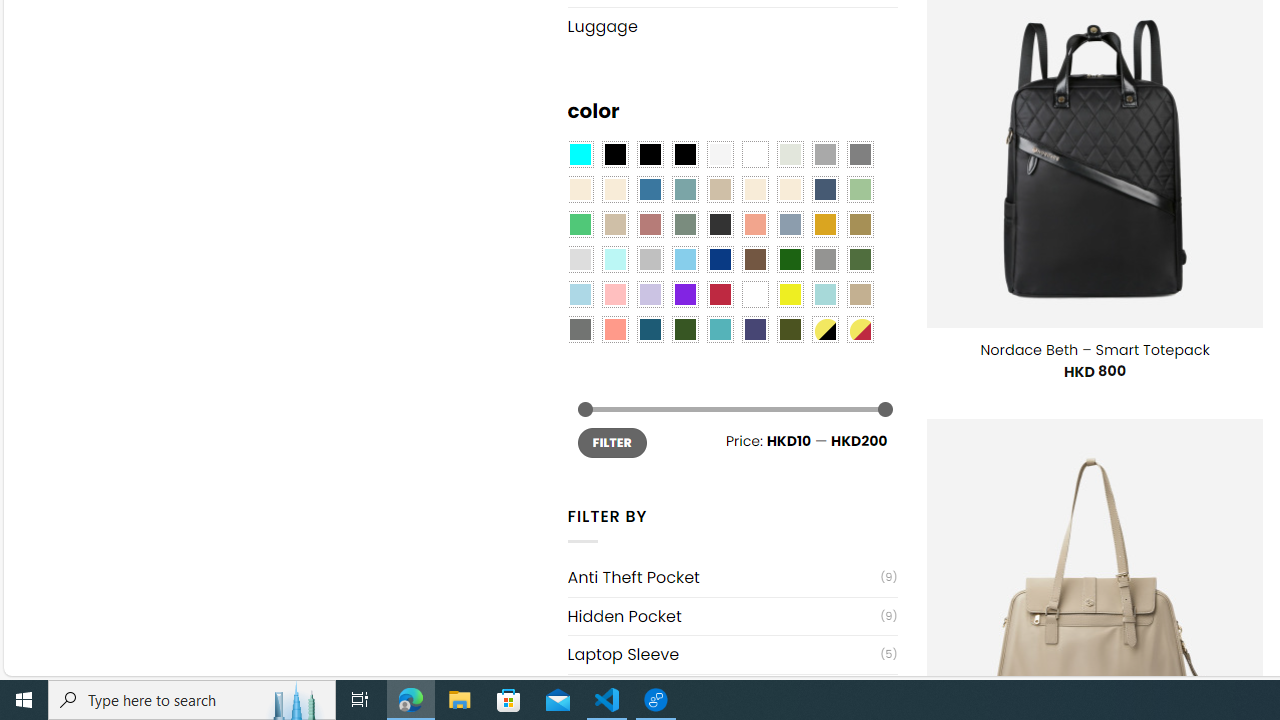 The image size is (1280, 720). Describe the element at coordinates (755, 329) in the screenshot. I see `Purple Navy` at that location.